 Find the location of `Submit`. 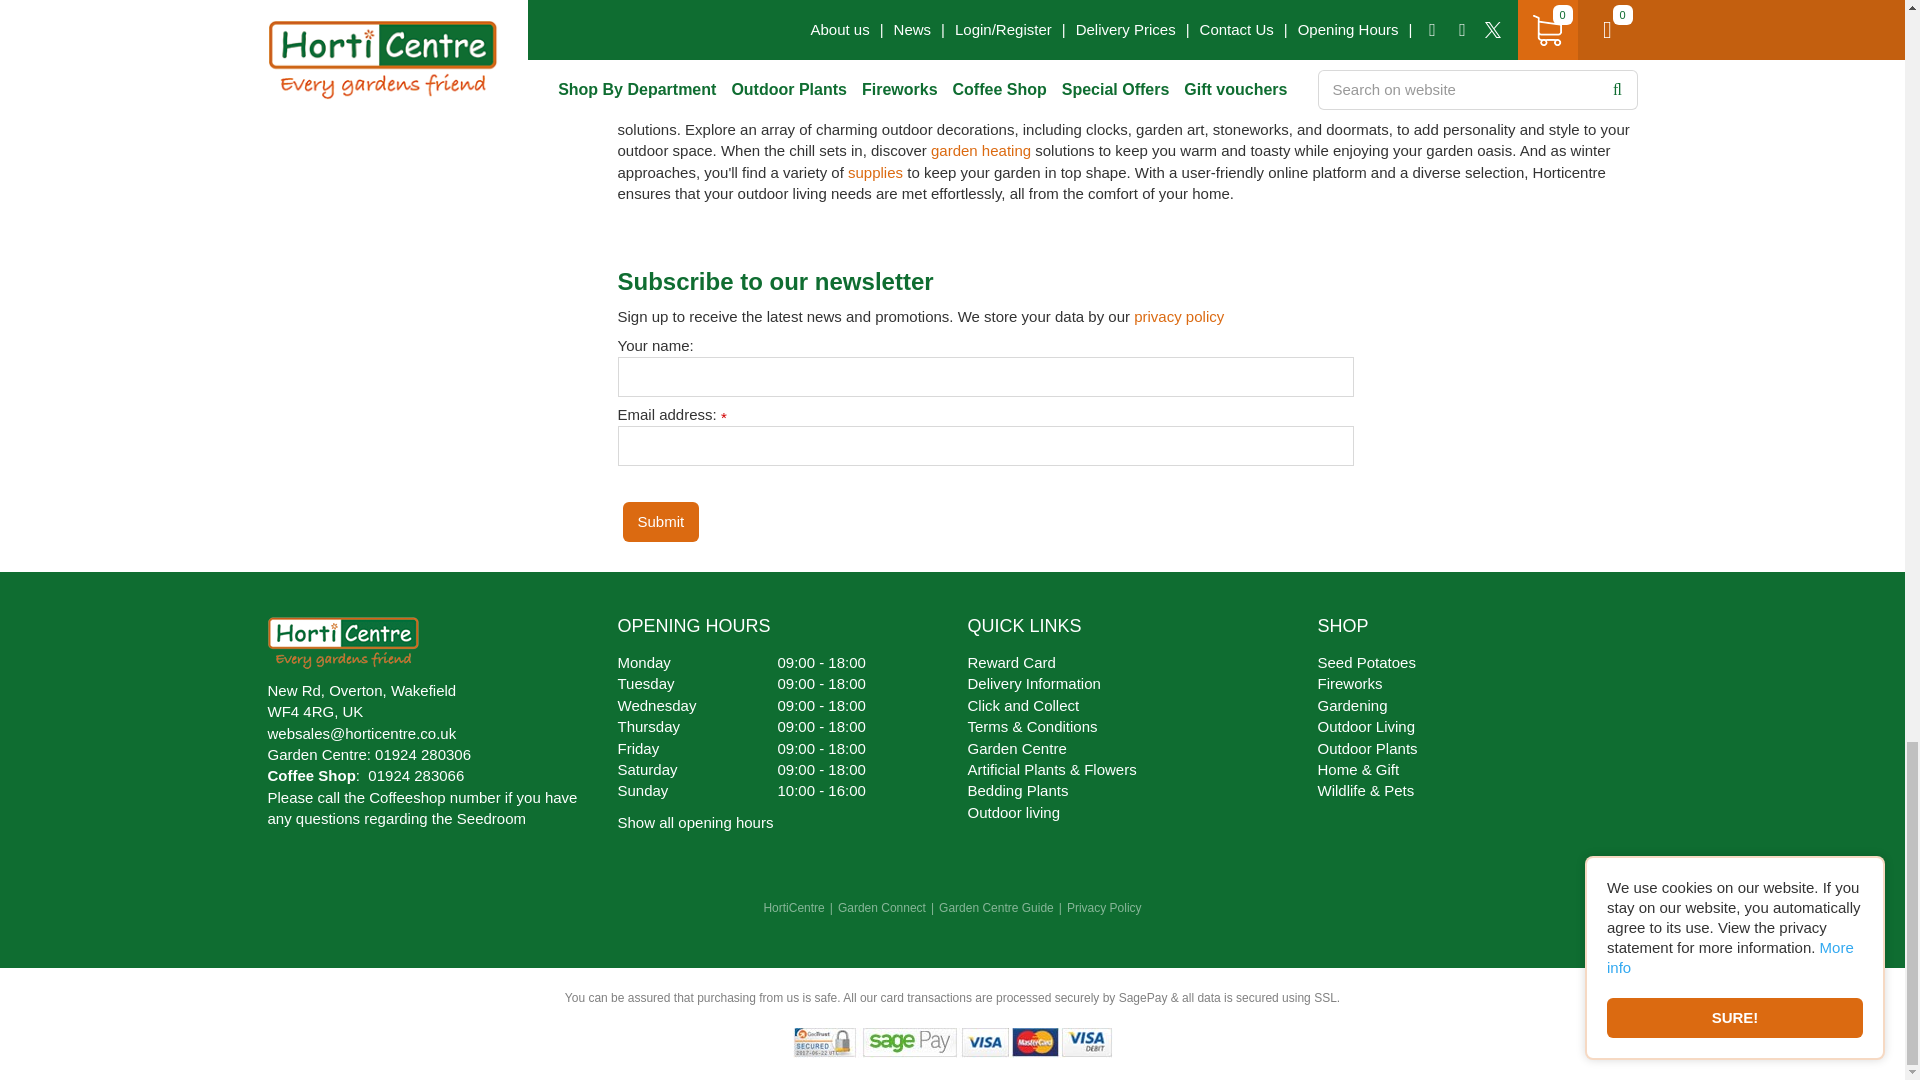

Submit is located at coordinates (660, 522).